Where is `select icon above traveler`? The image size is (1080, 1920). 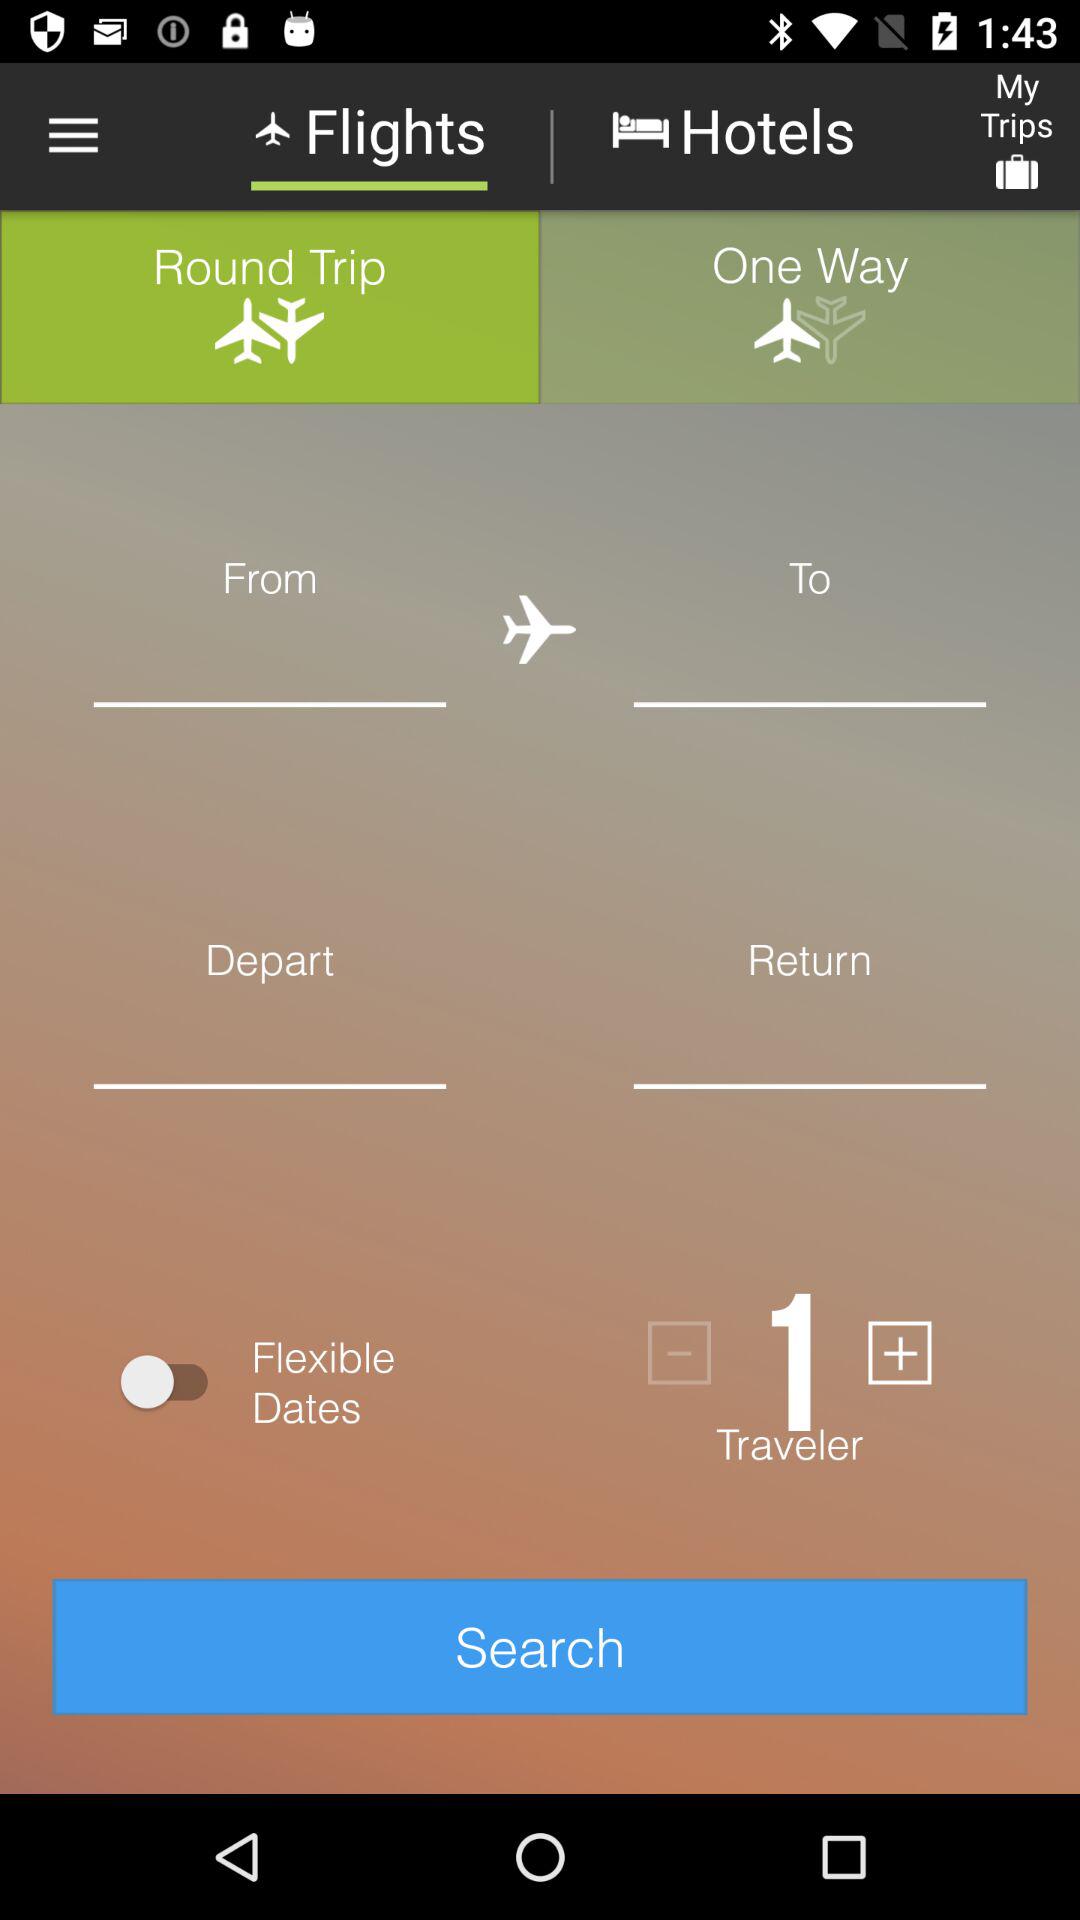
select icon above traveler is located at coordinates (680, 1352).